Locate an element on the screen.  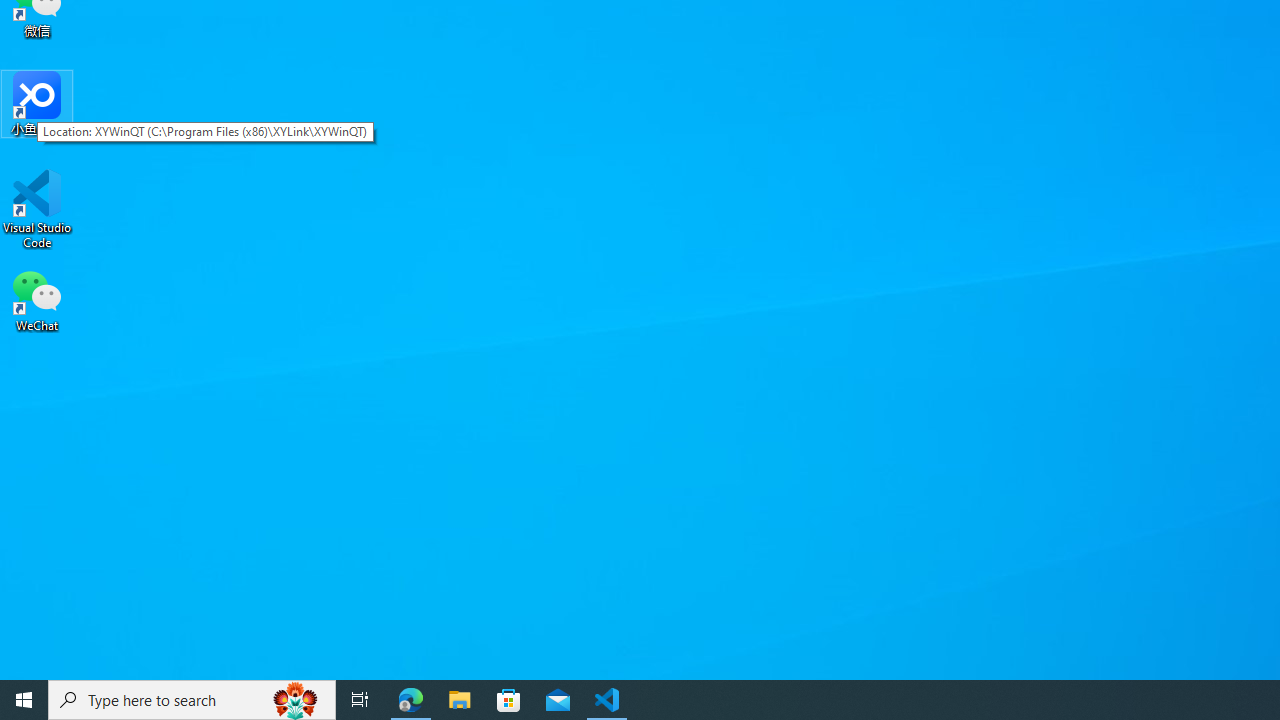
Task View is located at coordinates (360, 700).